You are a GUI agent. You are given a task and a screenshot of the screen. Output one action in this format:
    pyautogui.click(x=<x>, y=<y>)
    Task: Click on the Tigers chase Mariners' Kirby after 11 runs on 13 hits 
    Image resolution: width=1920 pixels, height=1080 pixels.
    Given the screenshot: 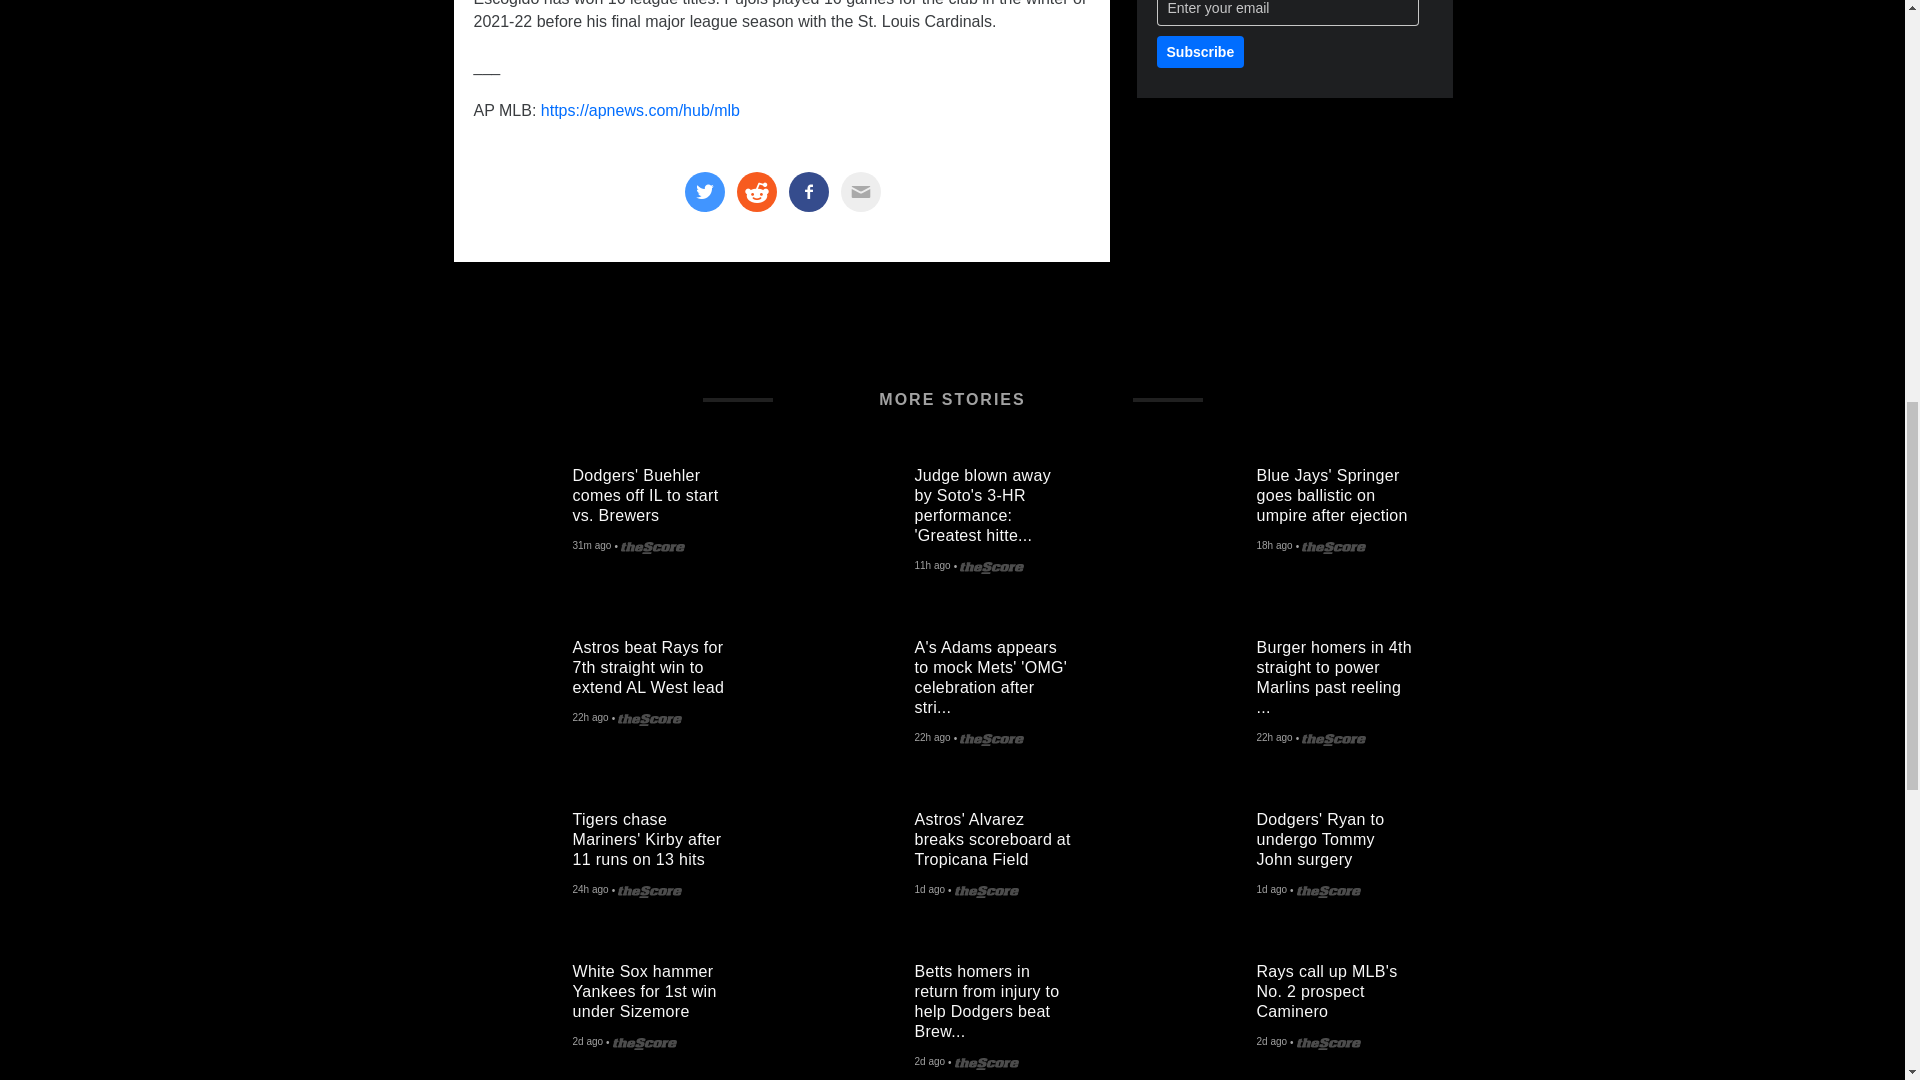 What is the action you would take?
    pyautogui.click(x=512, y=856)
    